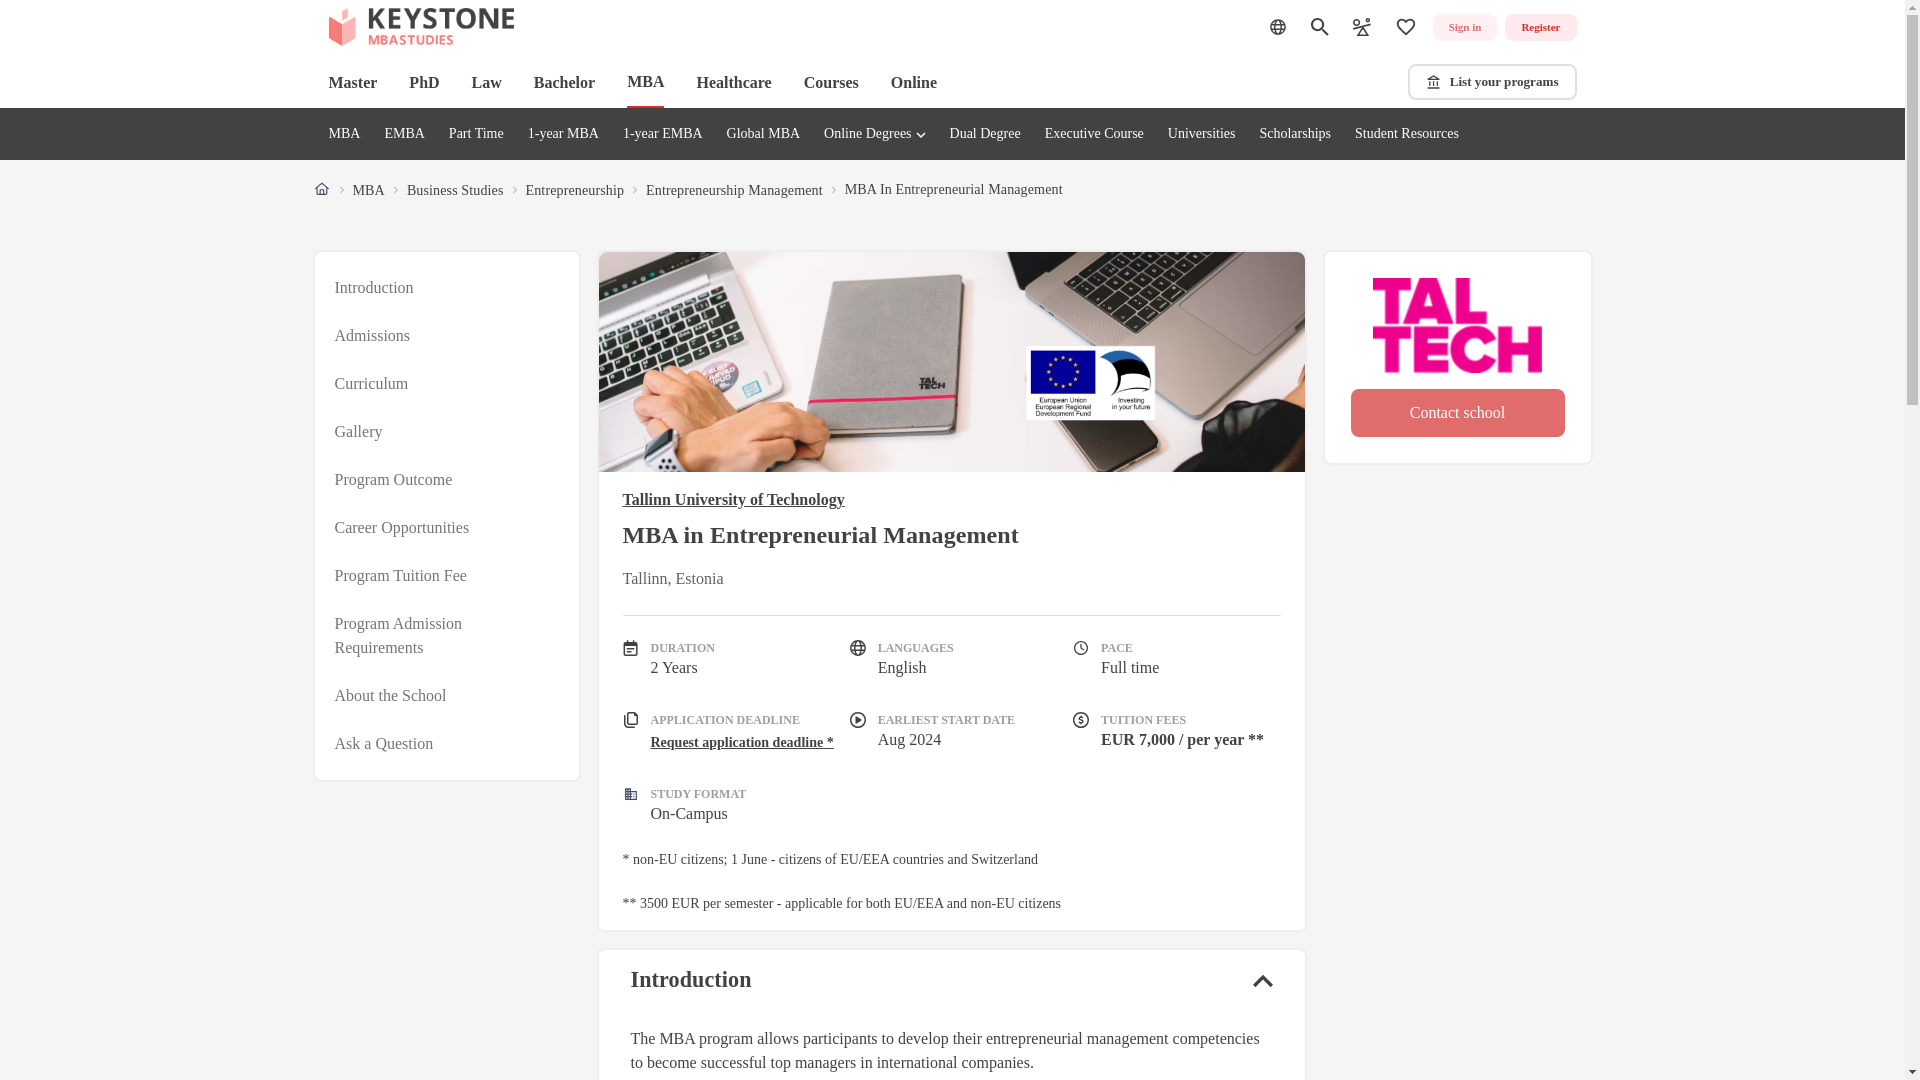  What do you see at coordinates (576, 190) in the screenshot?
I see `Entrepreneurship` at bounding box center [576, 190].